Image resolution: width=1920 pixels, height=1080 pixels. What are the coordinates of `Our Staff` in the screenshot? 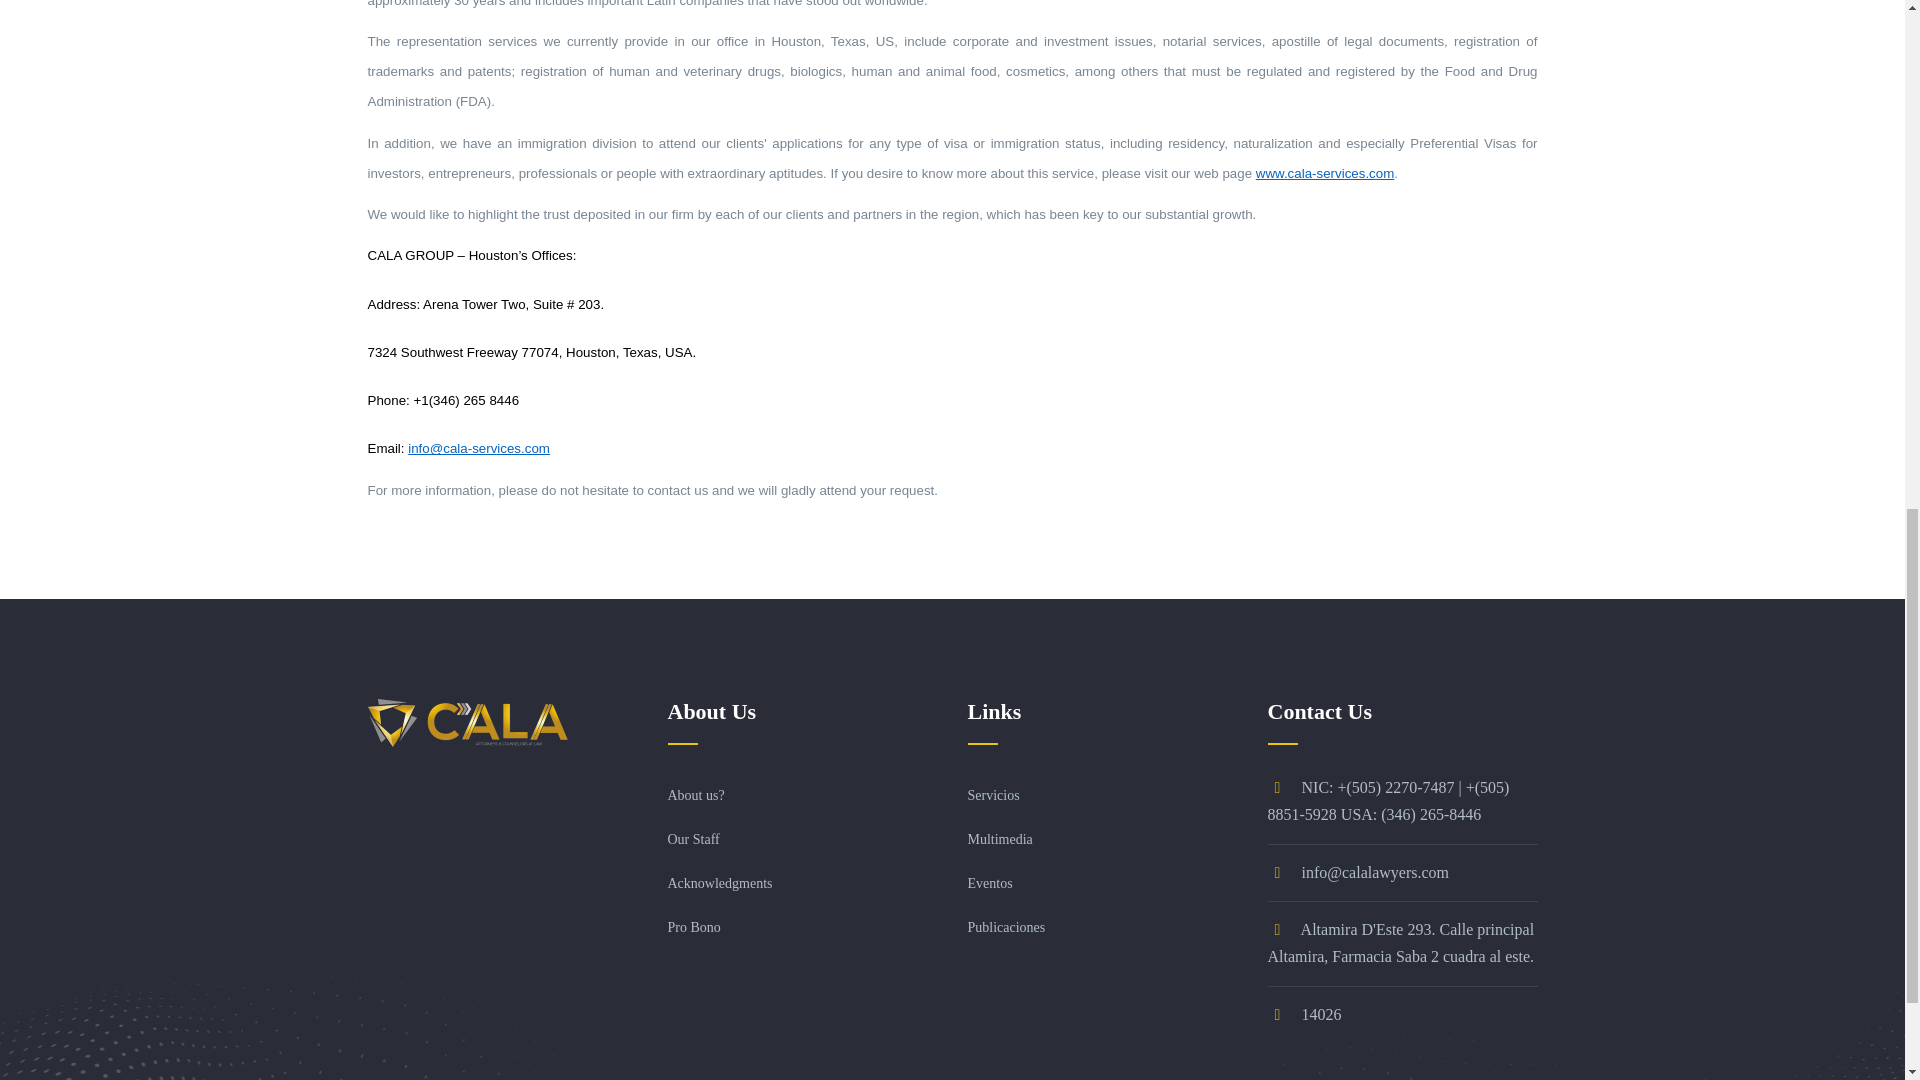 It's located at (694, 838).